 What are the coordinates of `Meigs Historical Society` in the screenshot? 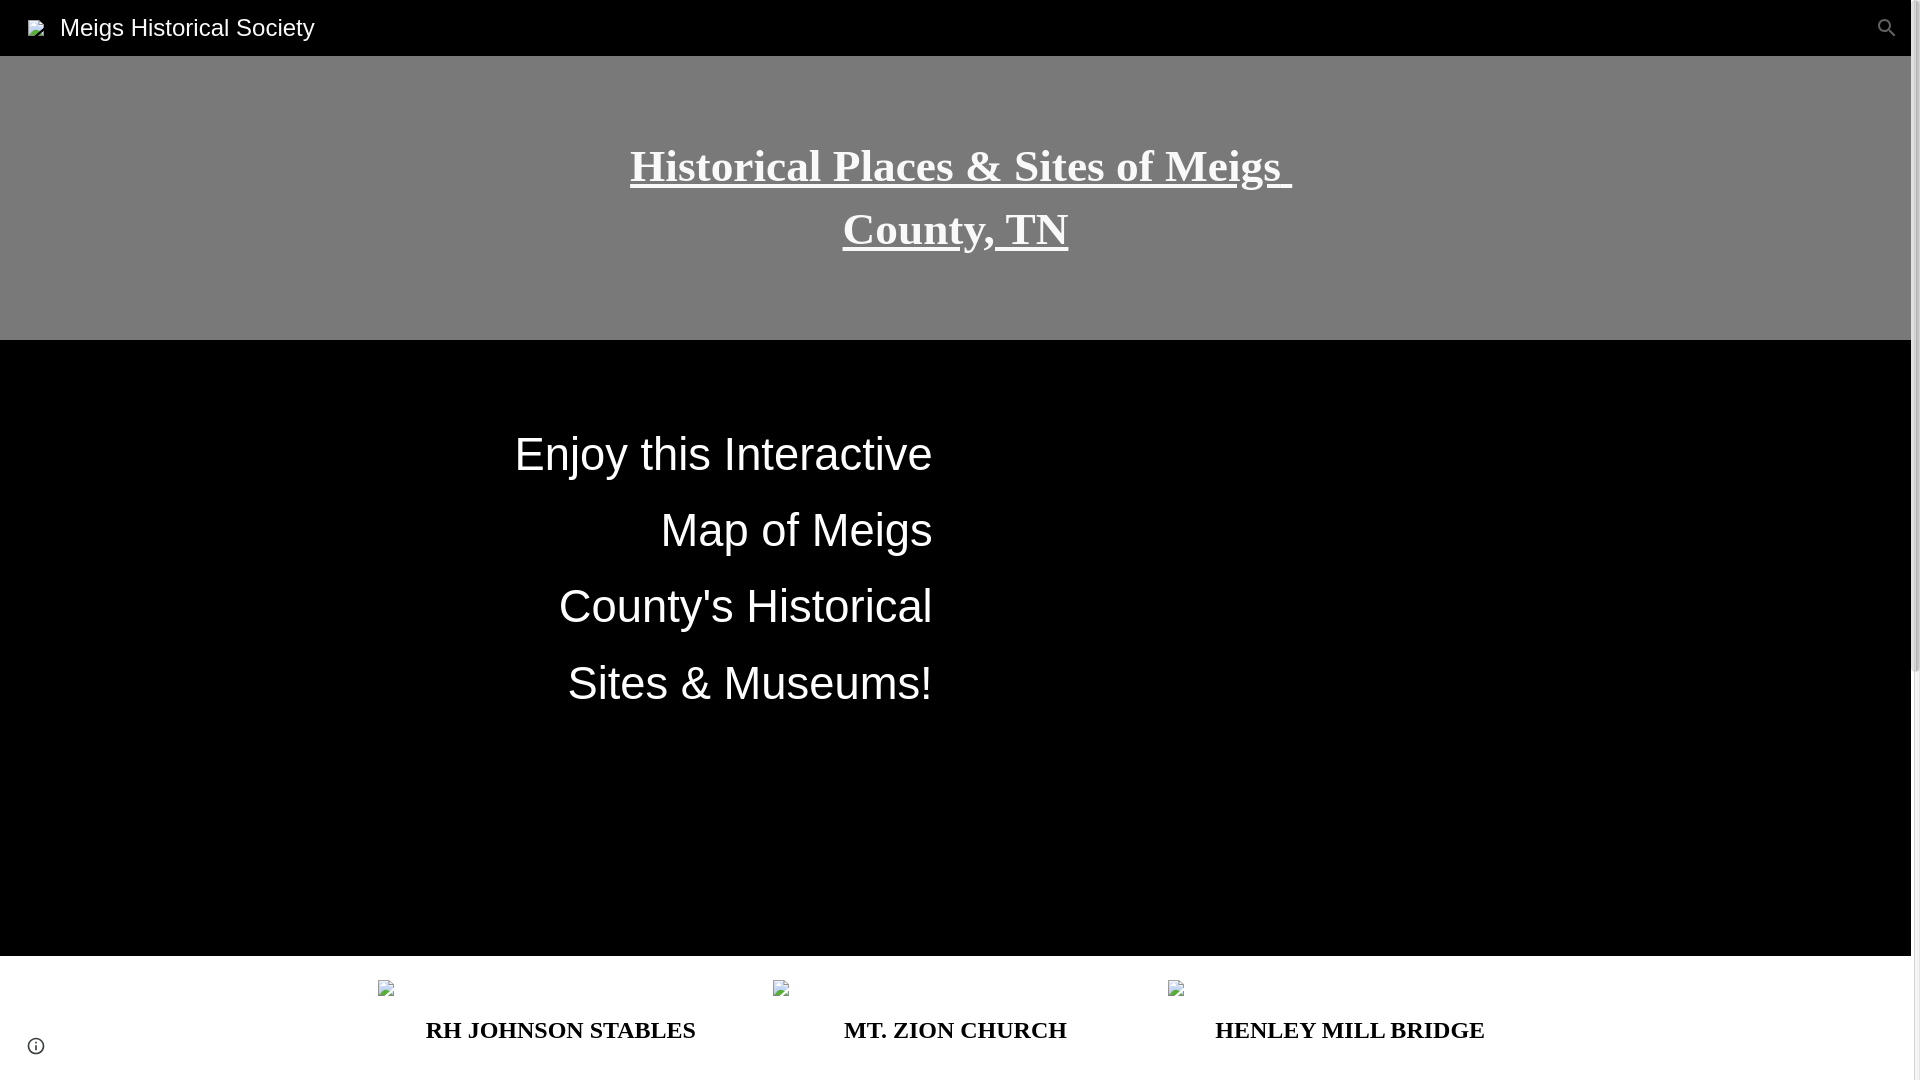 It's located at (170, 24).